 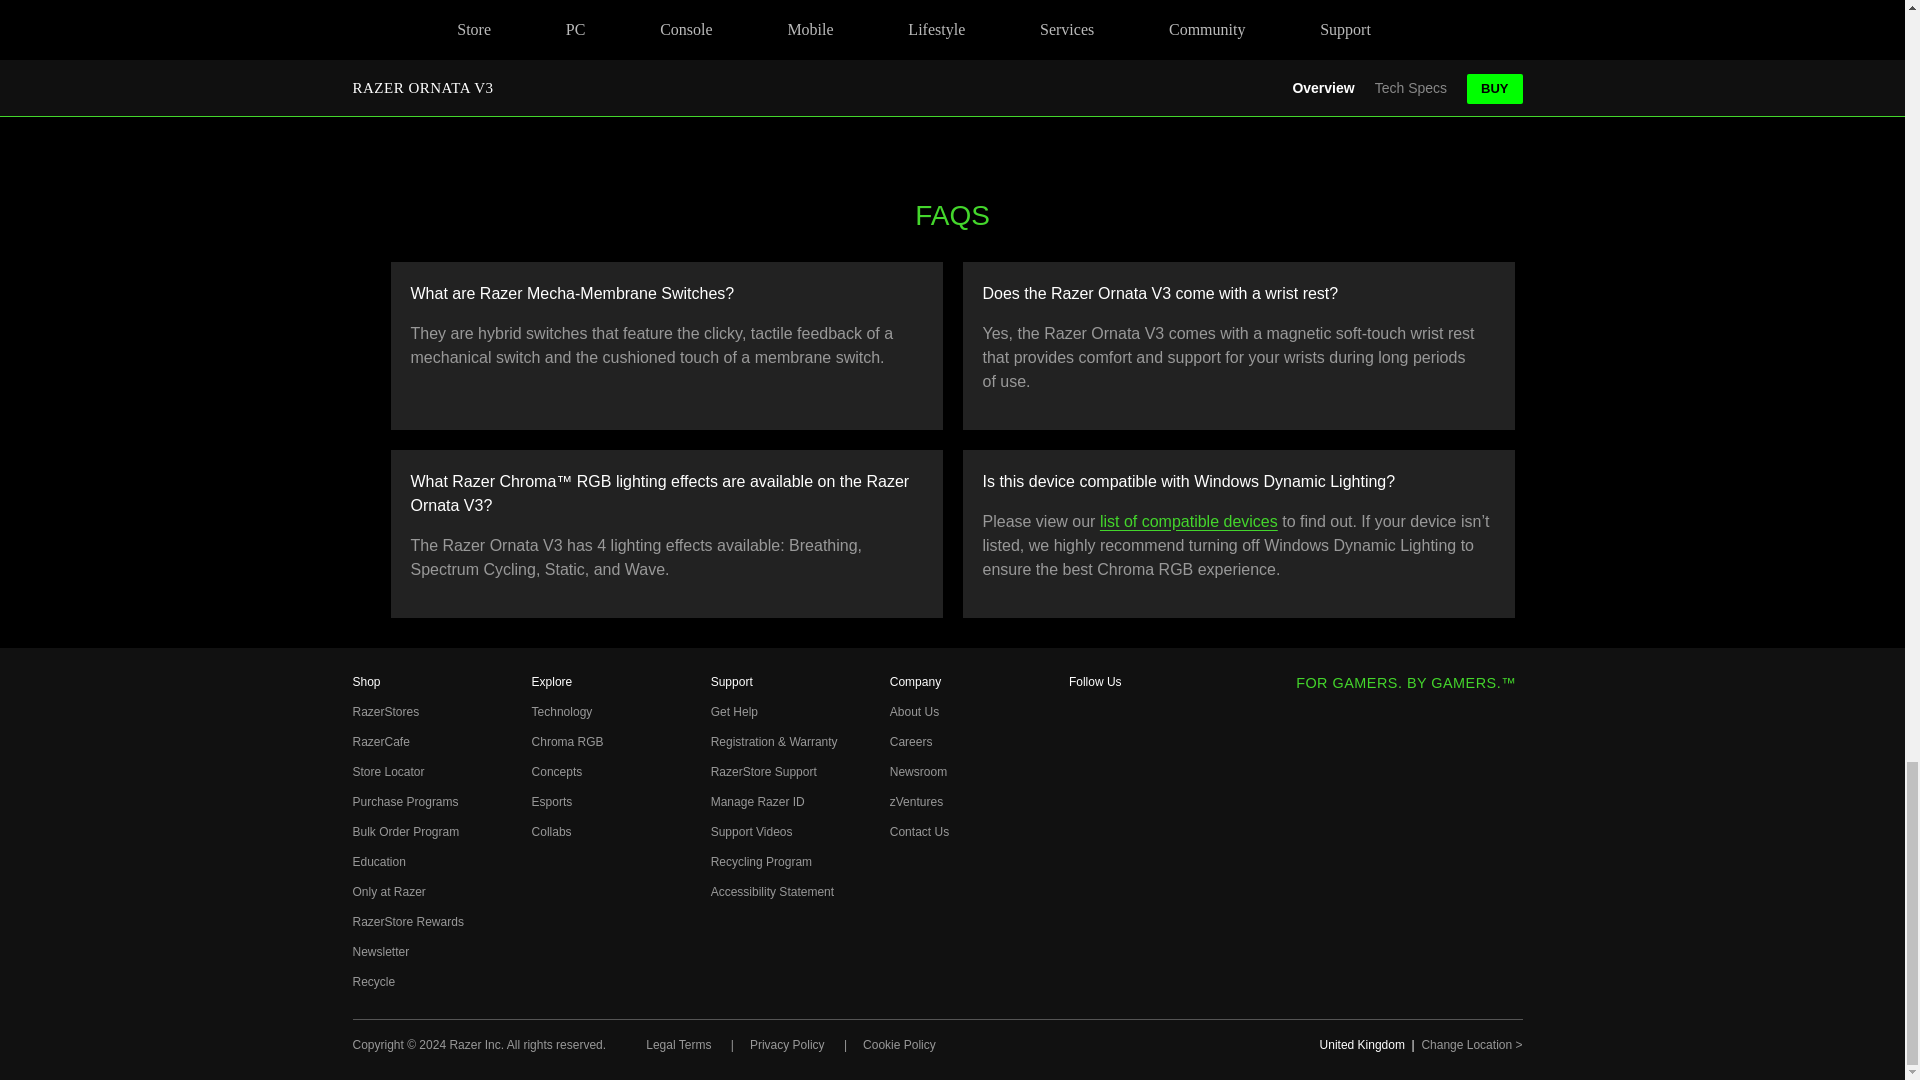 What do you see at coordinates (1189, 522) in the screenshot?
I see `list of compatible devices` at bounding box center [1189, 522].